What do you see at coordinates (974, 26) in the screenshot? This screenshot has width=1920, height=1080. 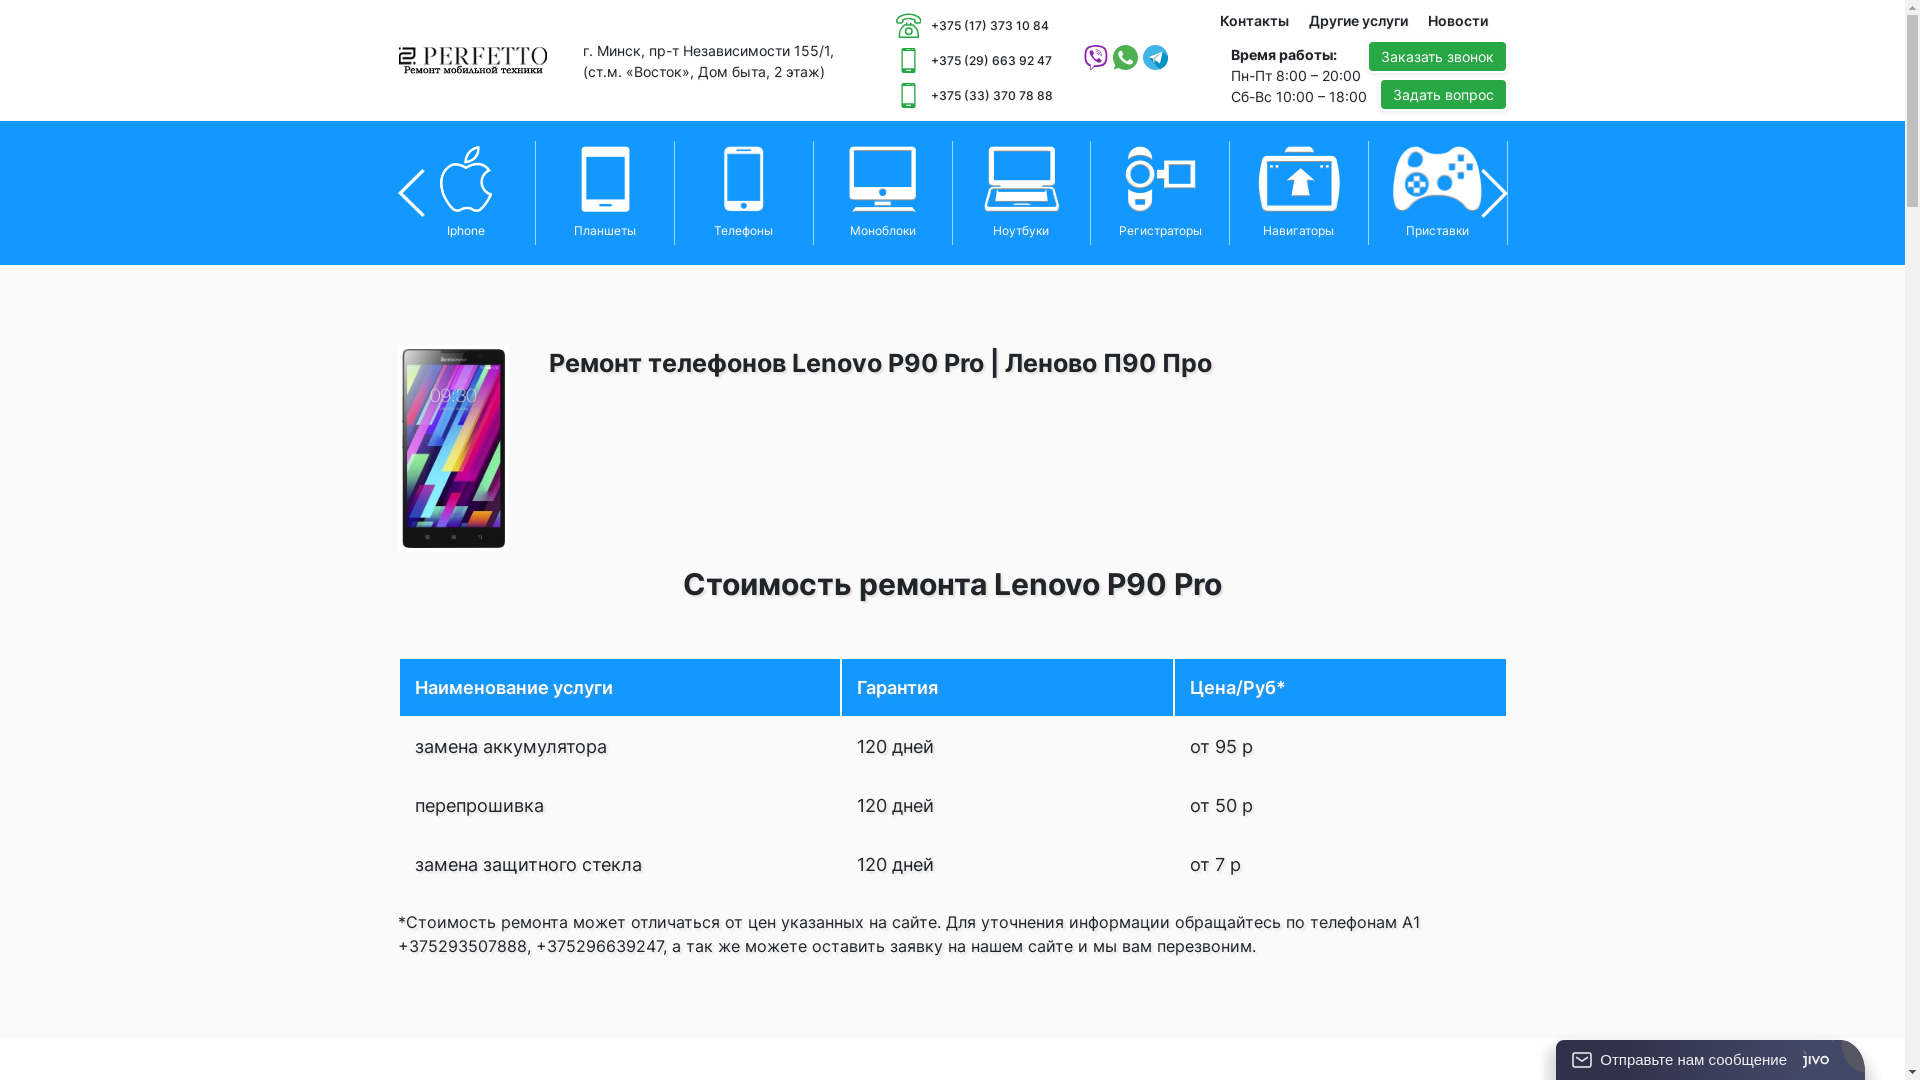 I see `+375 (17) 373 10 84` at bounding box center [974, 26].